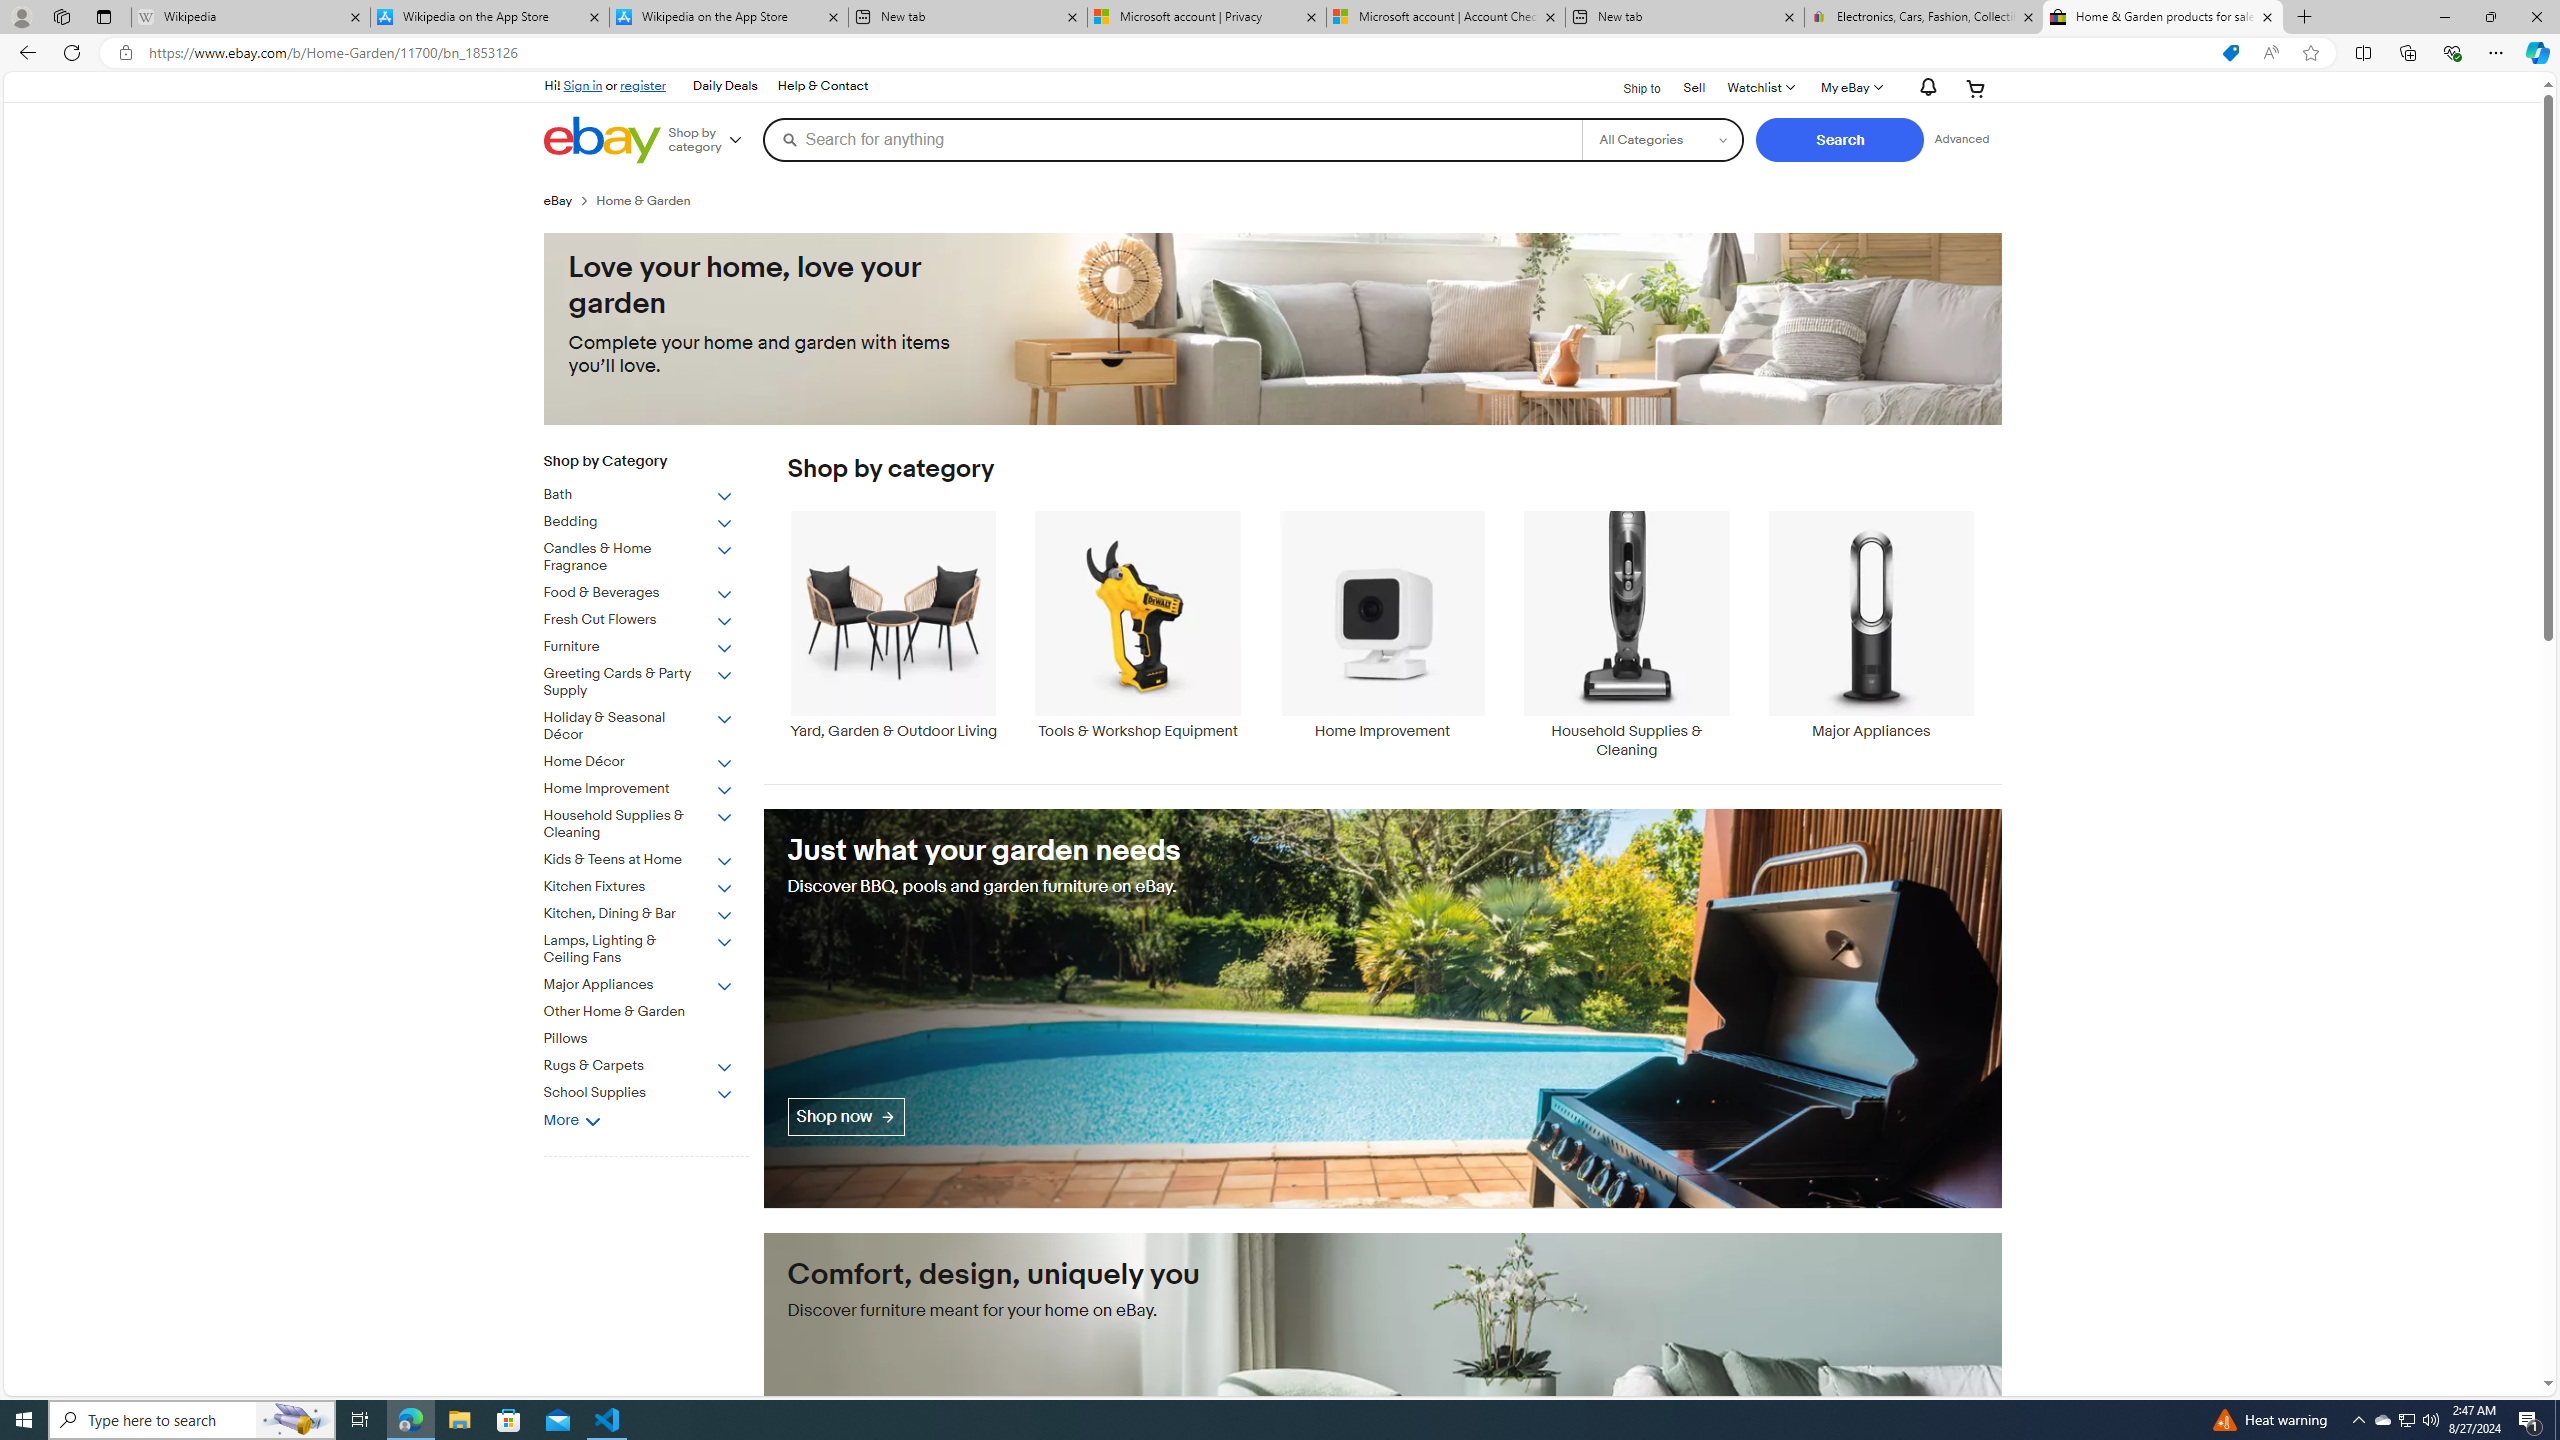 The image size is (2560, 1440). Describe the element at coordinates (1925, 17) in the screenshot. I see `Electronics, Cars, Fashion, Collectibles & More | eBay` at that location.